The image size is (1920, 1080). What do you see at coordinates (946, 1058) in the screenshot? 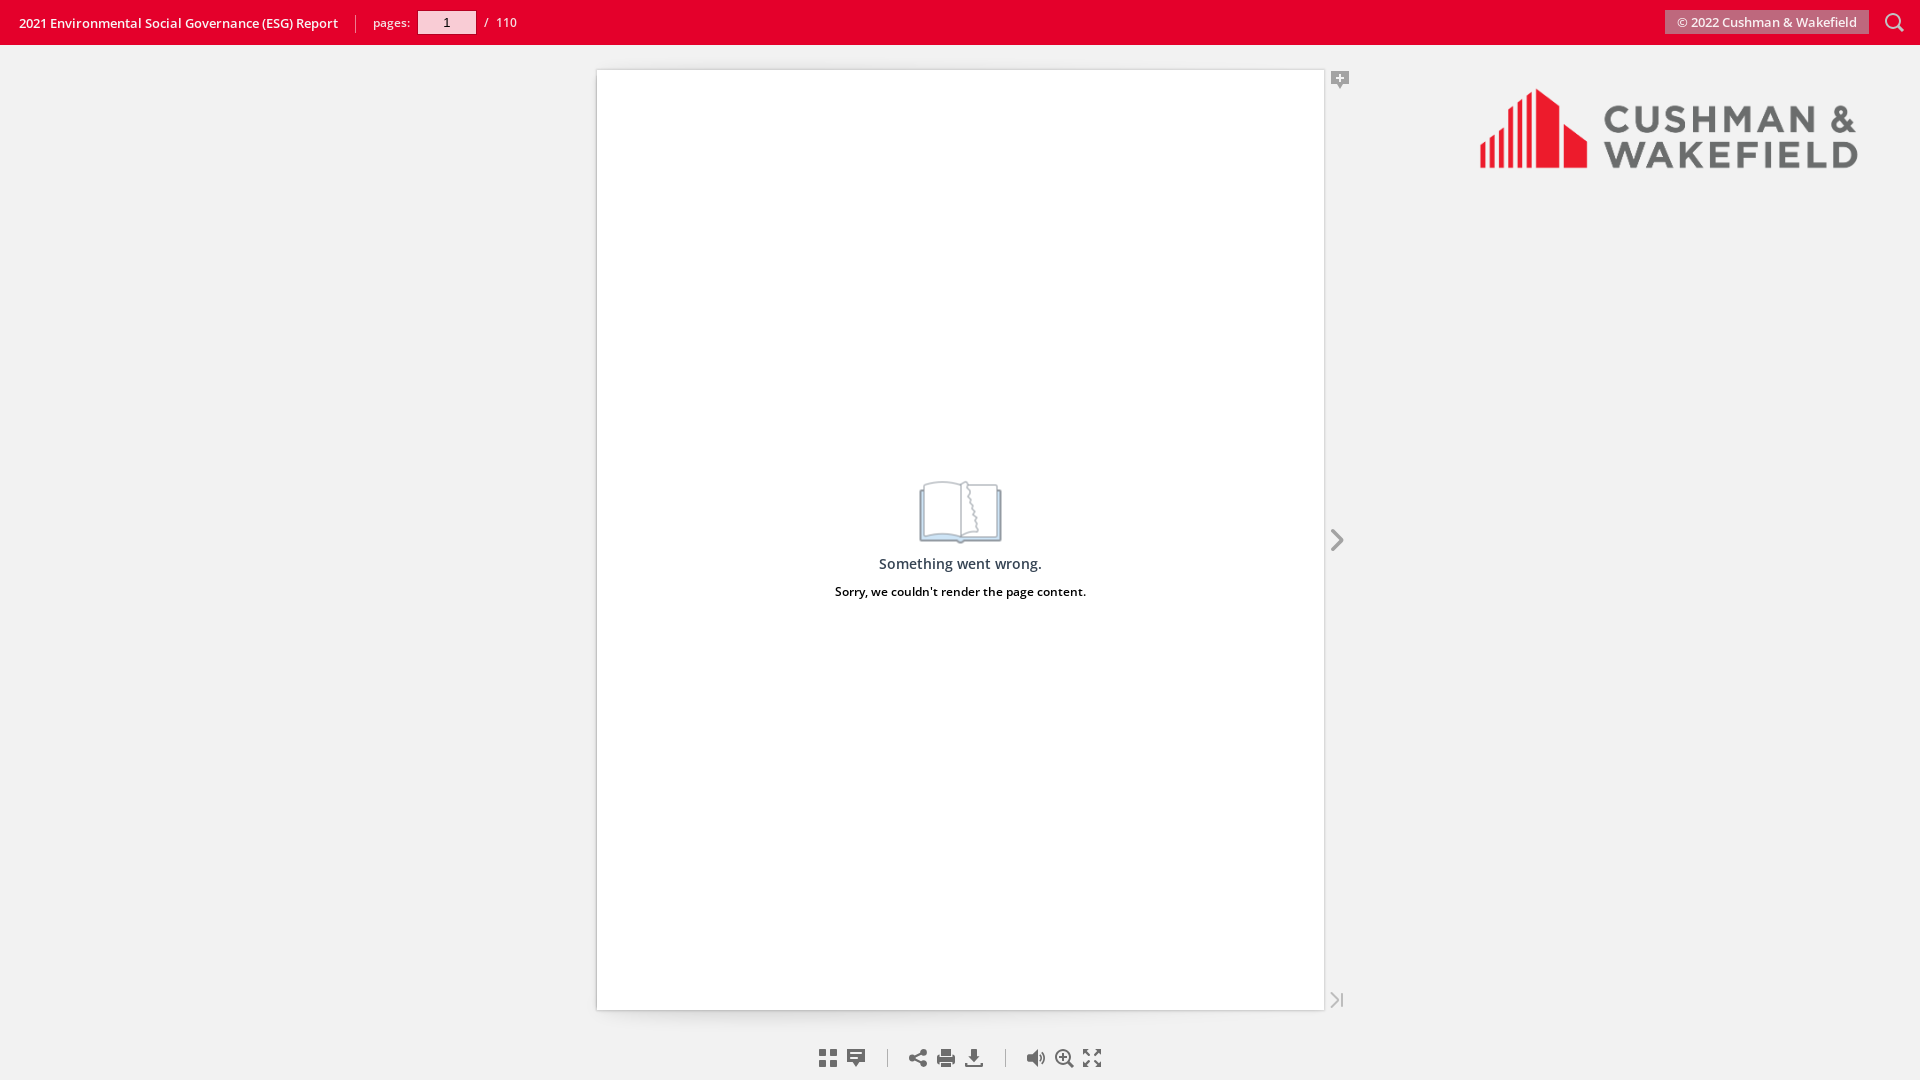
I see `Print` at bounding box center [946, 1058].